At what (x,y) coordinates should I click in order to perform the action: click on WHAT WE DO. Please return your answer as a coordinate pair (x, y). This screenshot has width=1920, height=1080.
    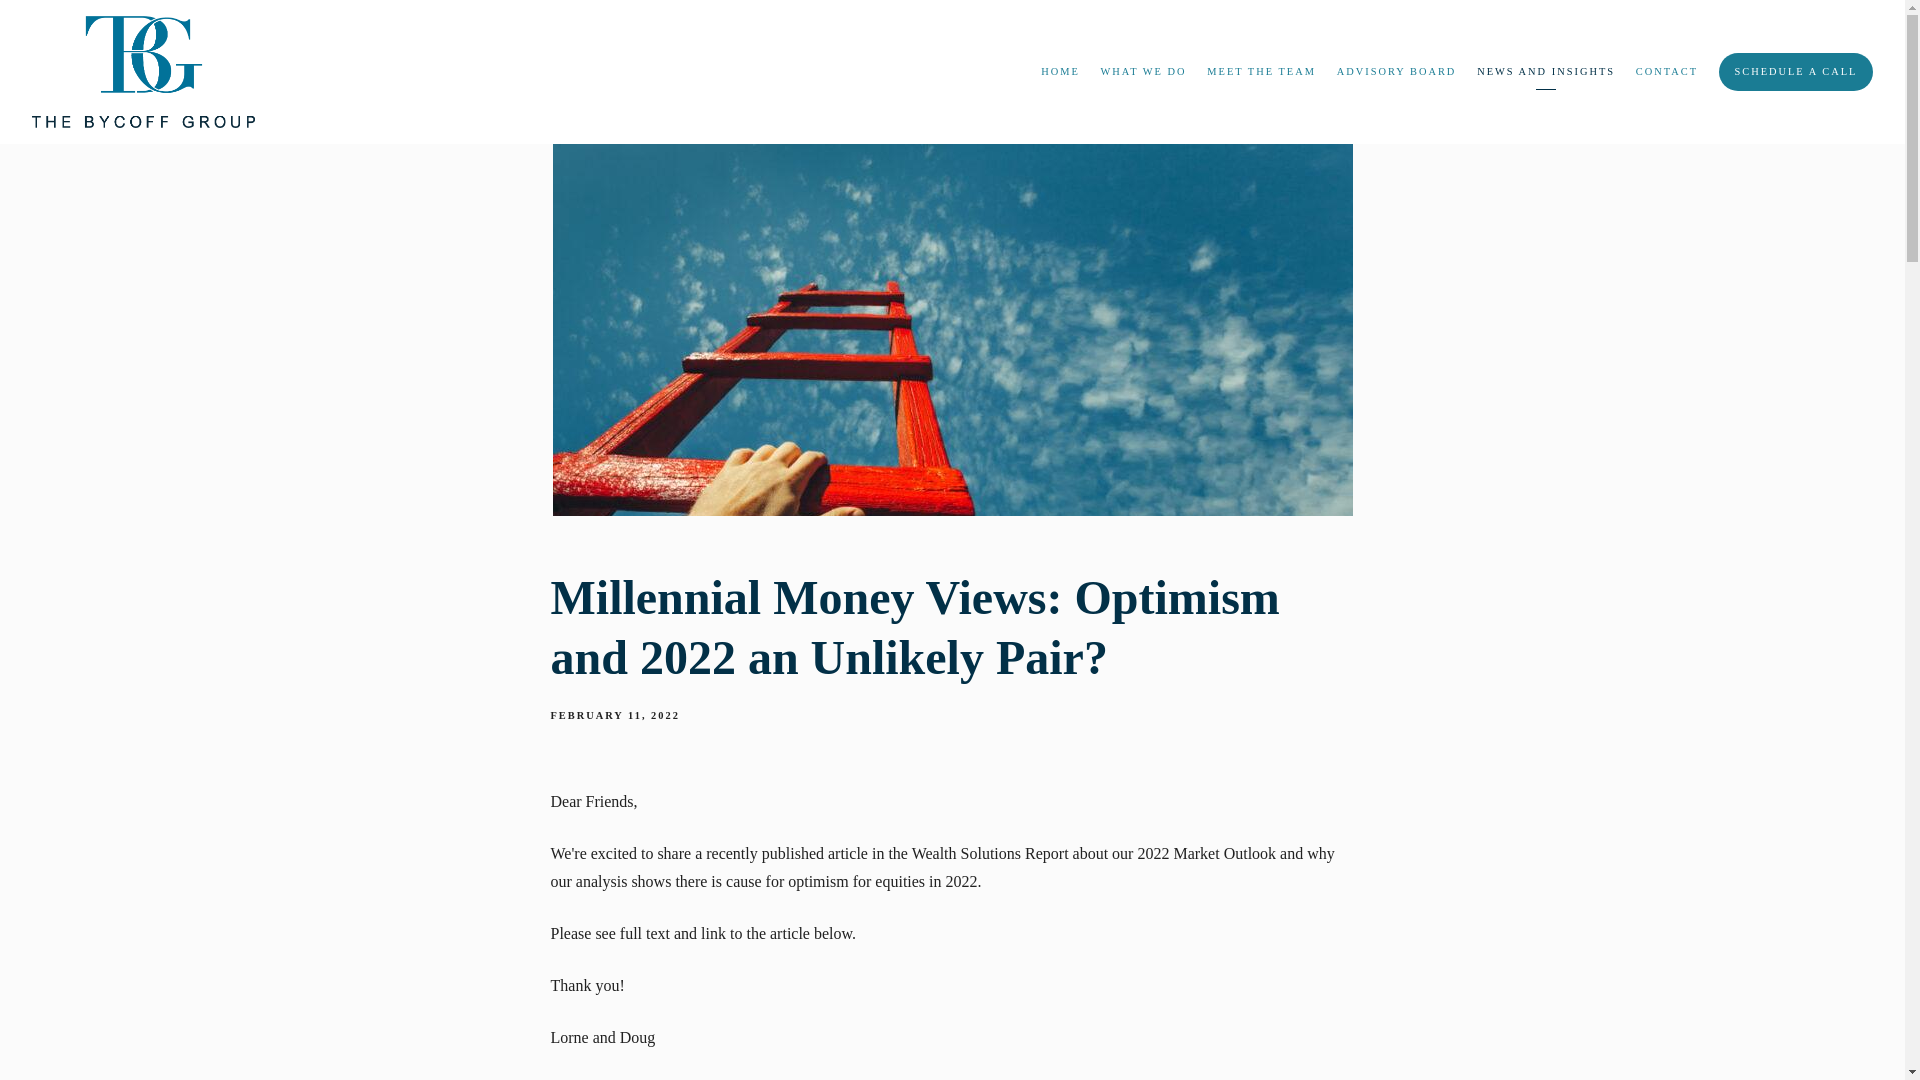
    Looking at the image, I should click on (1143, 72).